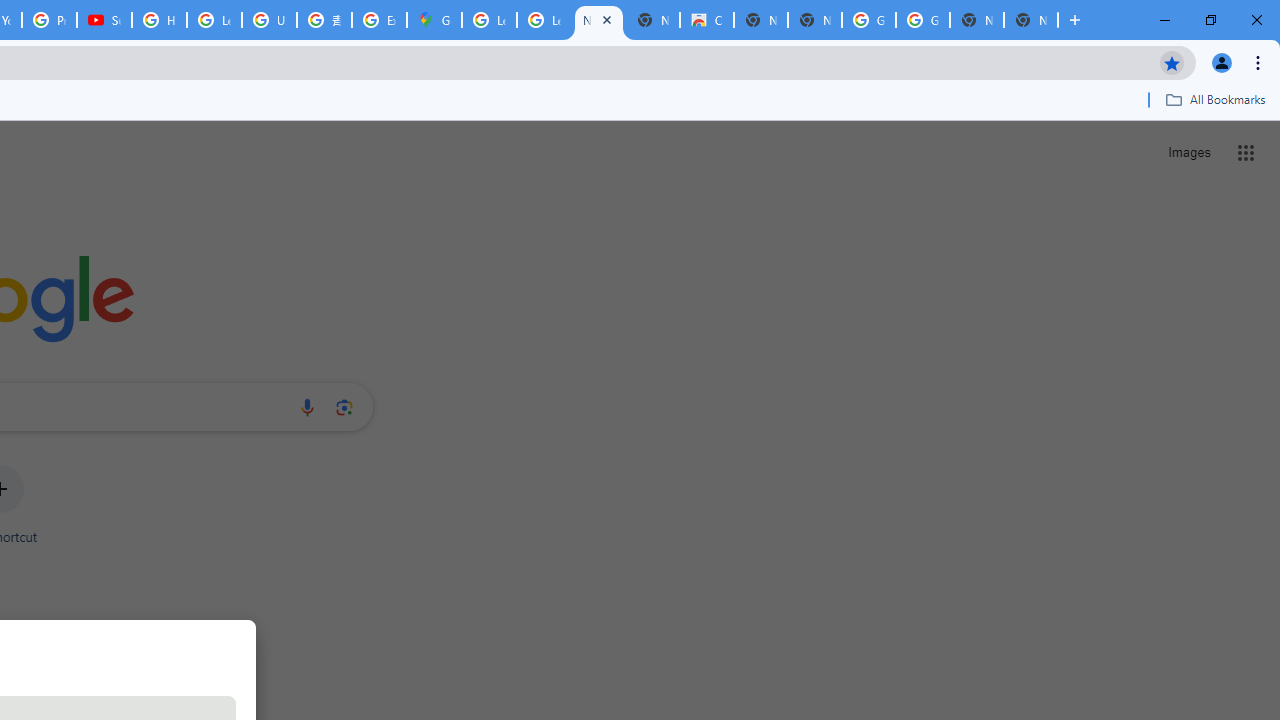 The image size is (1280, 720). I want to click on Chrome Web Store, so click(706, 20).